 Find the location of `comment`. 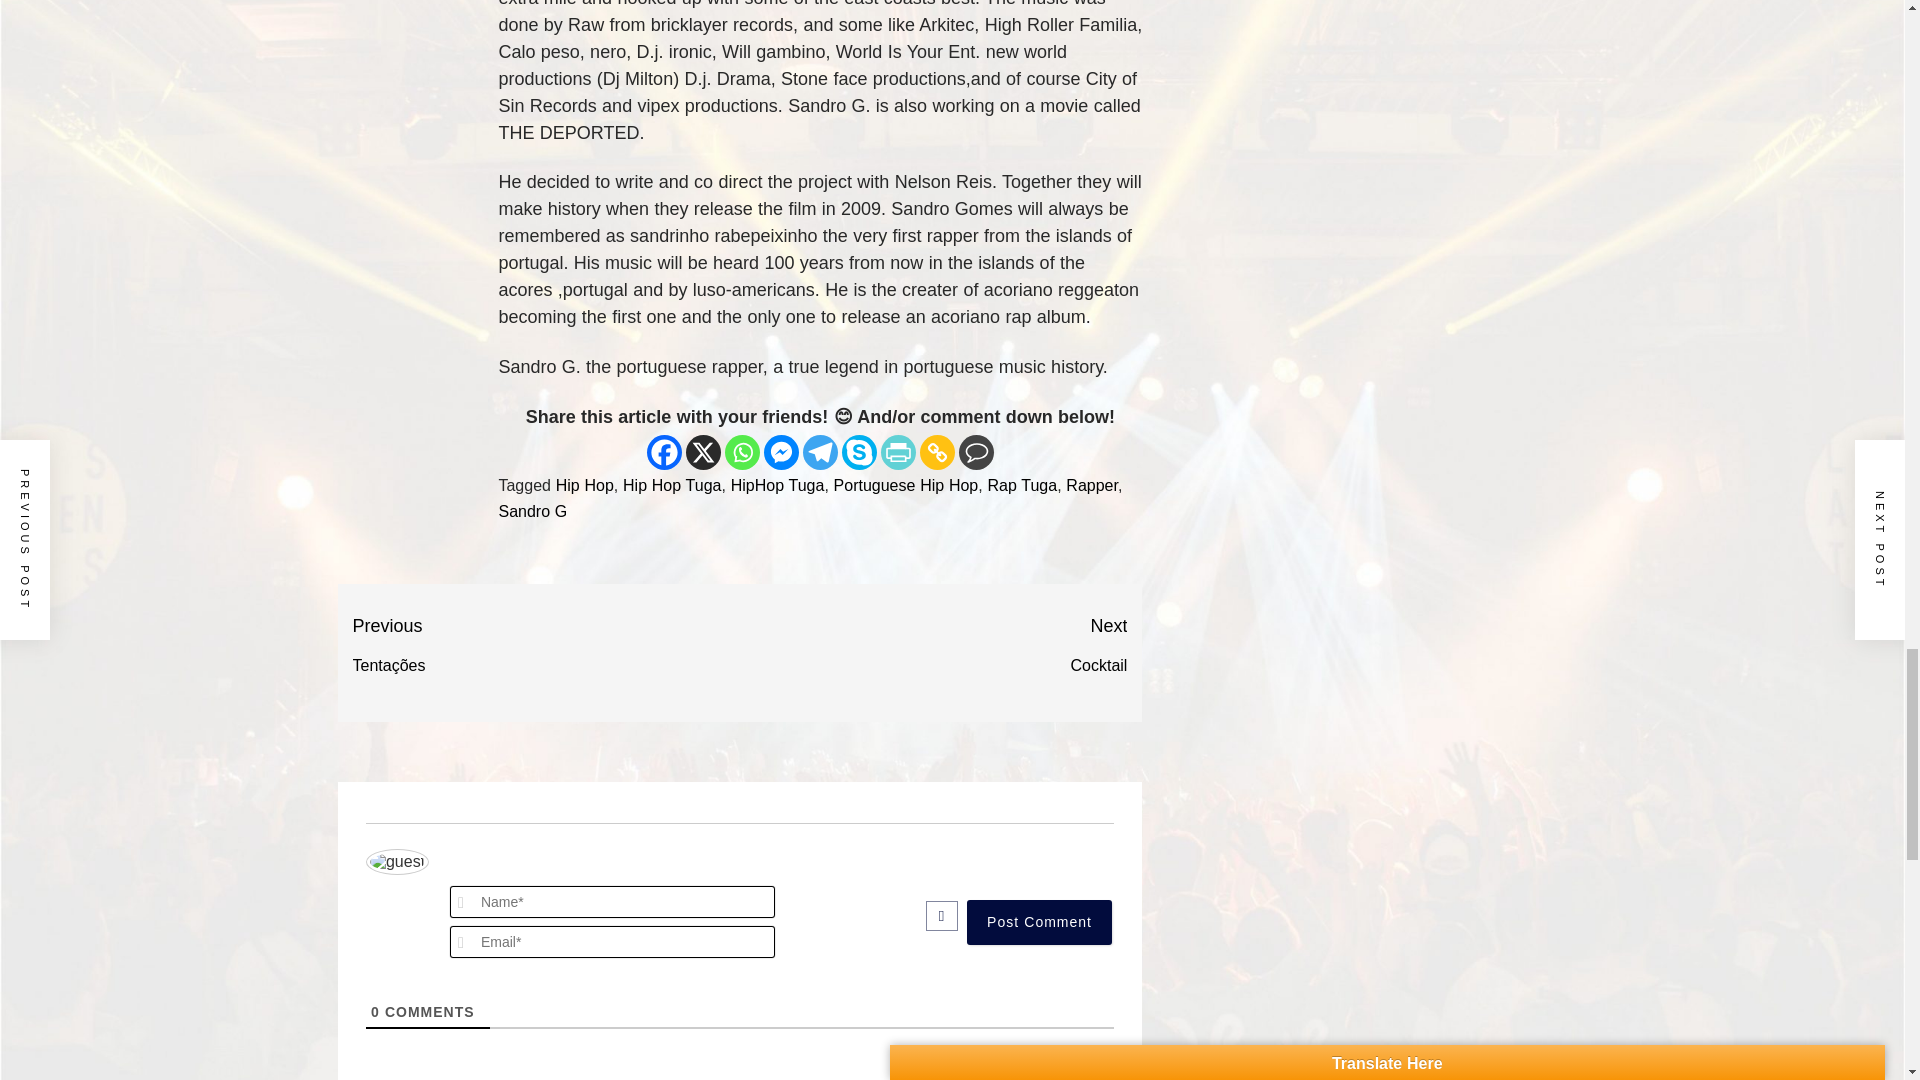

comment is located at coordinates (585, 485).